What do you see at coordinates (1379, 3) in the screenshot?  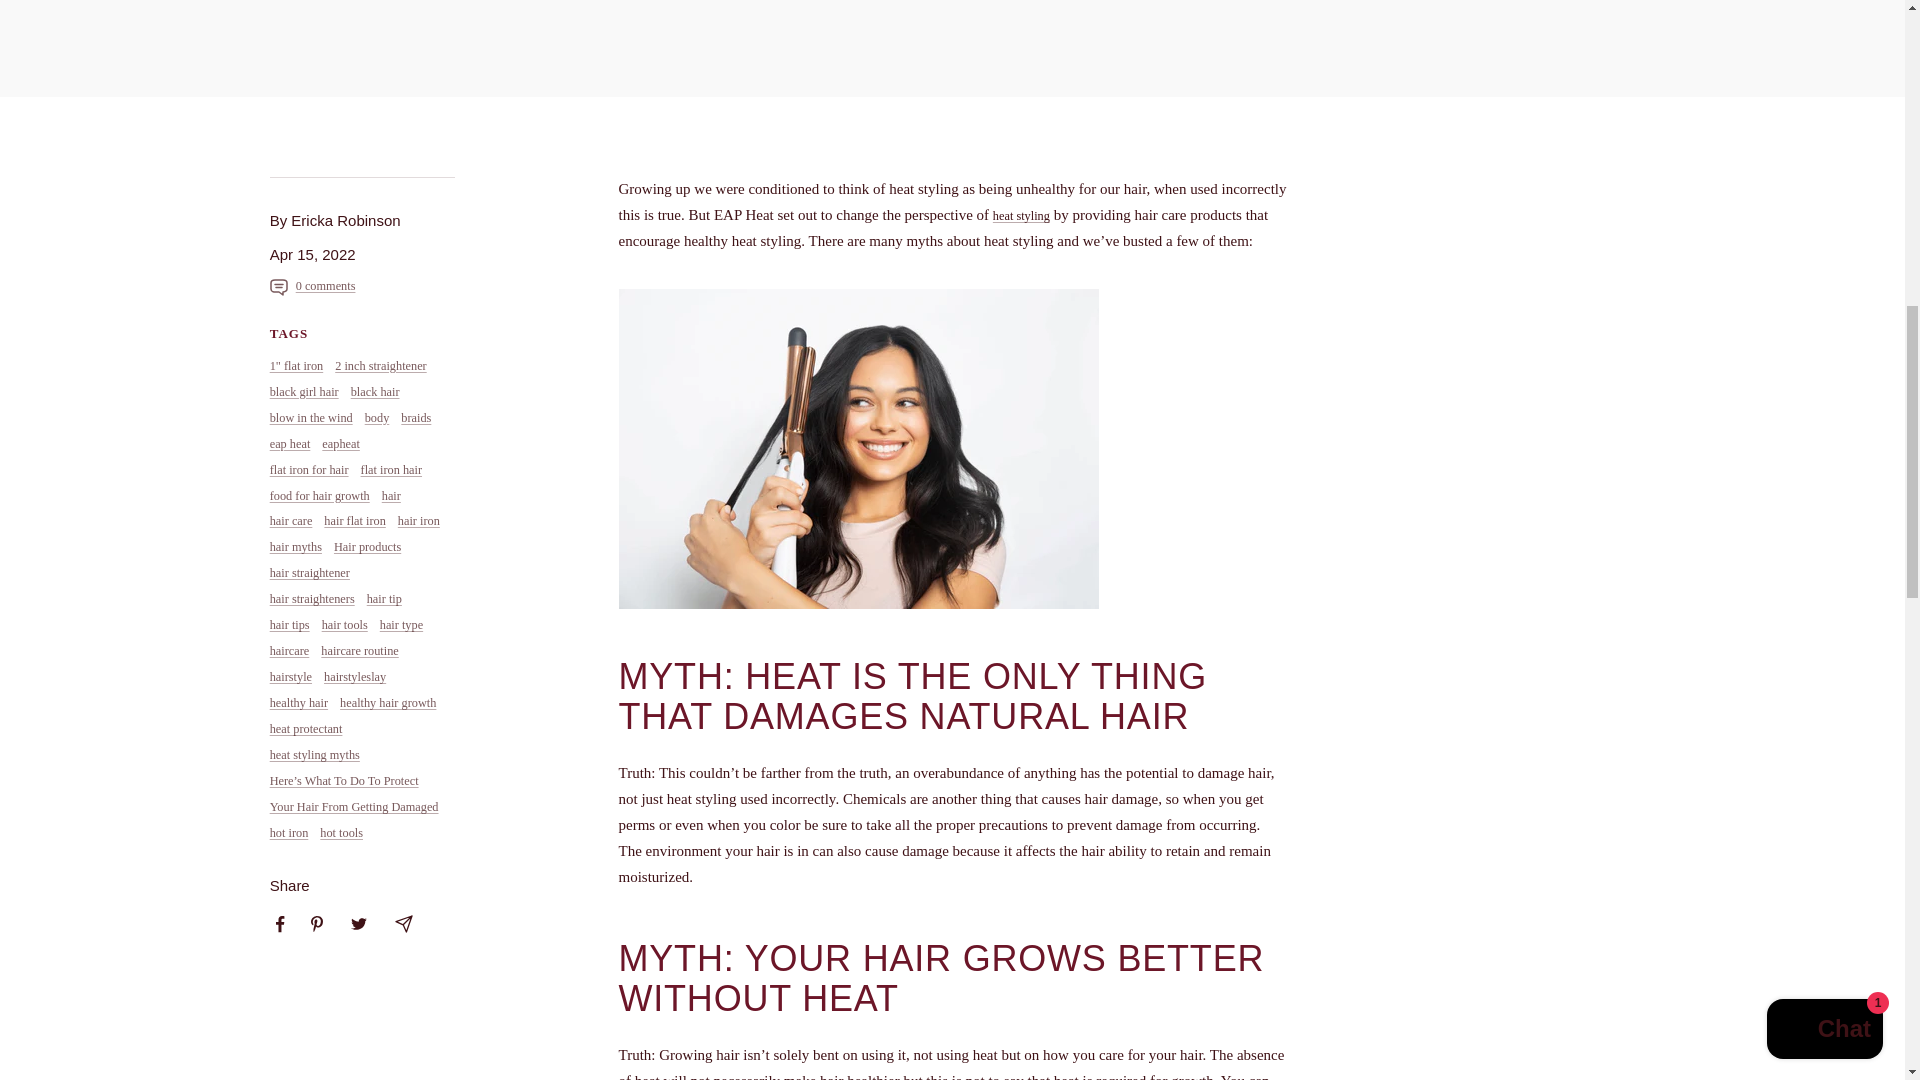 I see `BW` at bounding box center [1379, 3].